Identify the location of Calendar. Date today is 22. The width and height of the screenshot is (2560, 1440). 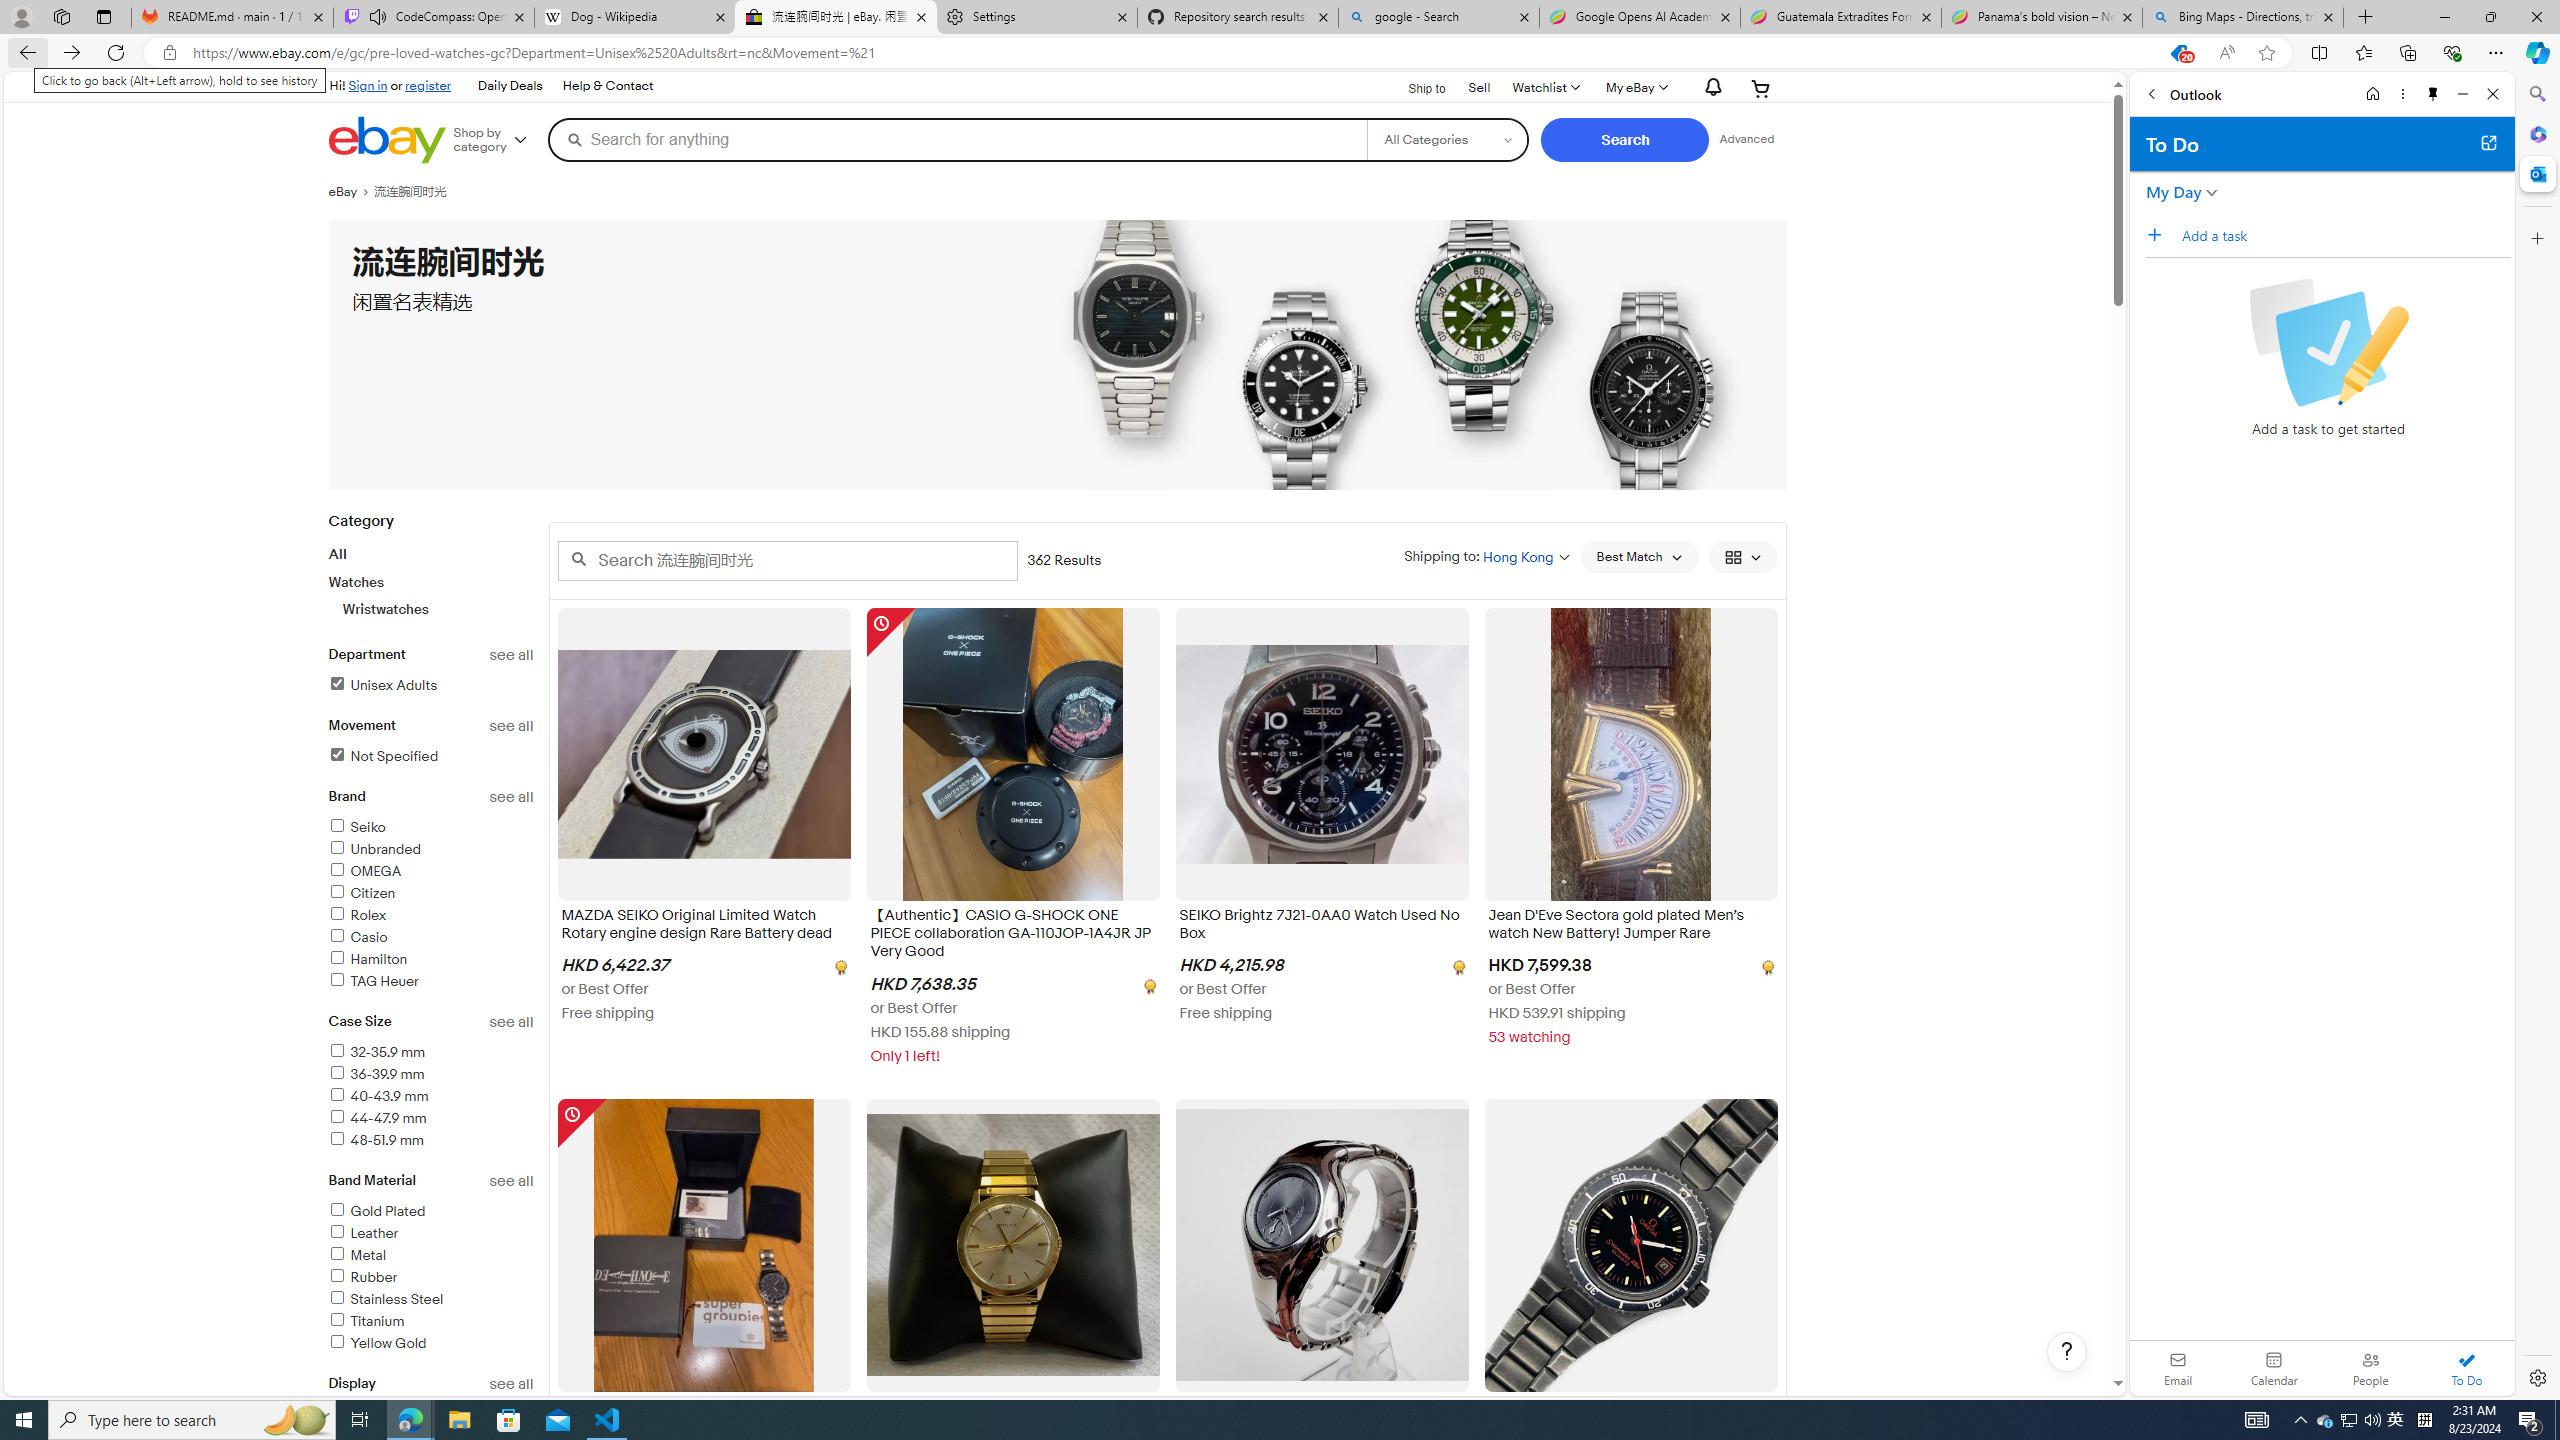
(2274, 1368).